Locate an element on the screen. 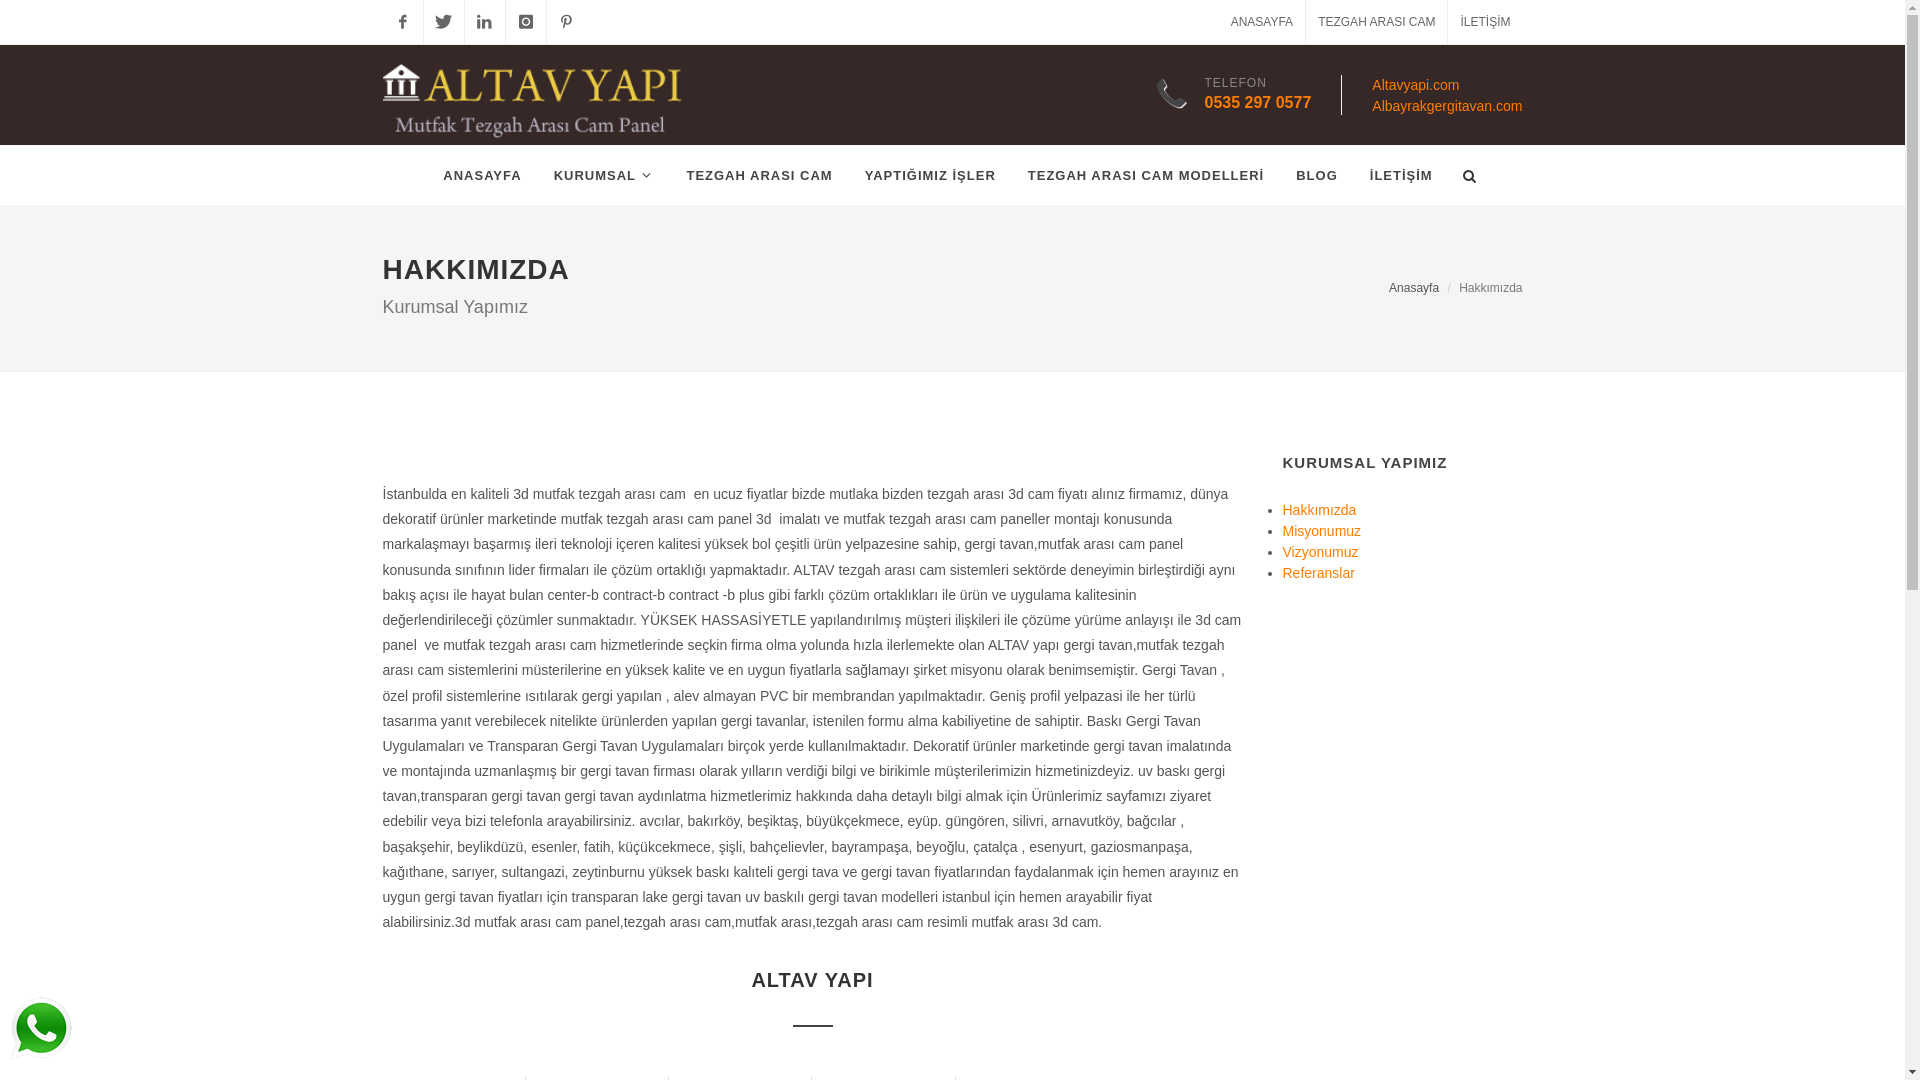  KURUMSAL is located at coordinates (604, 176).